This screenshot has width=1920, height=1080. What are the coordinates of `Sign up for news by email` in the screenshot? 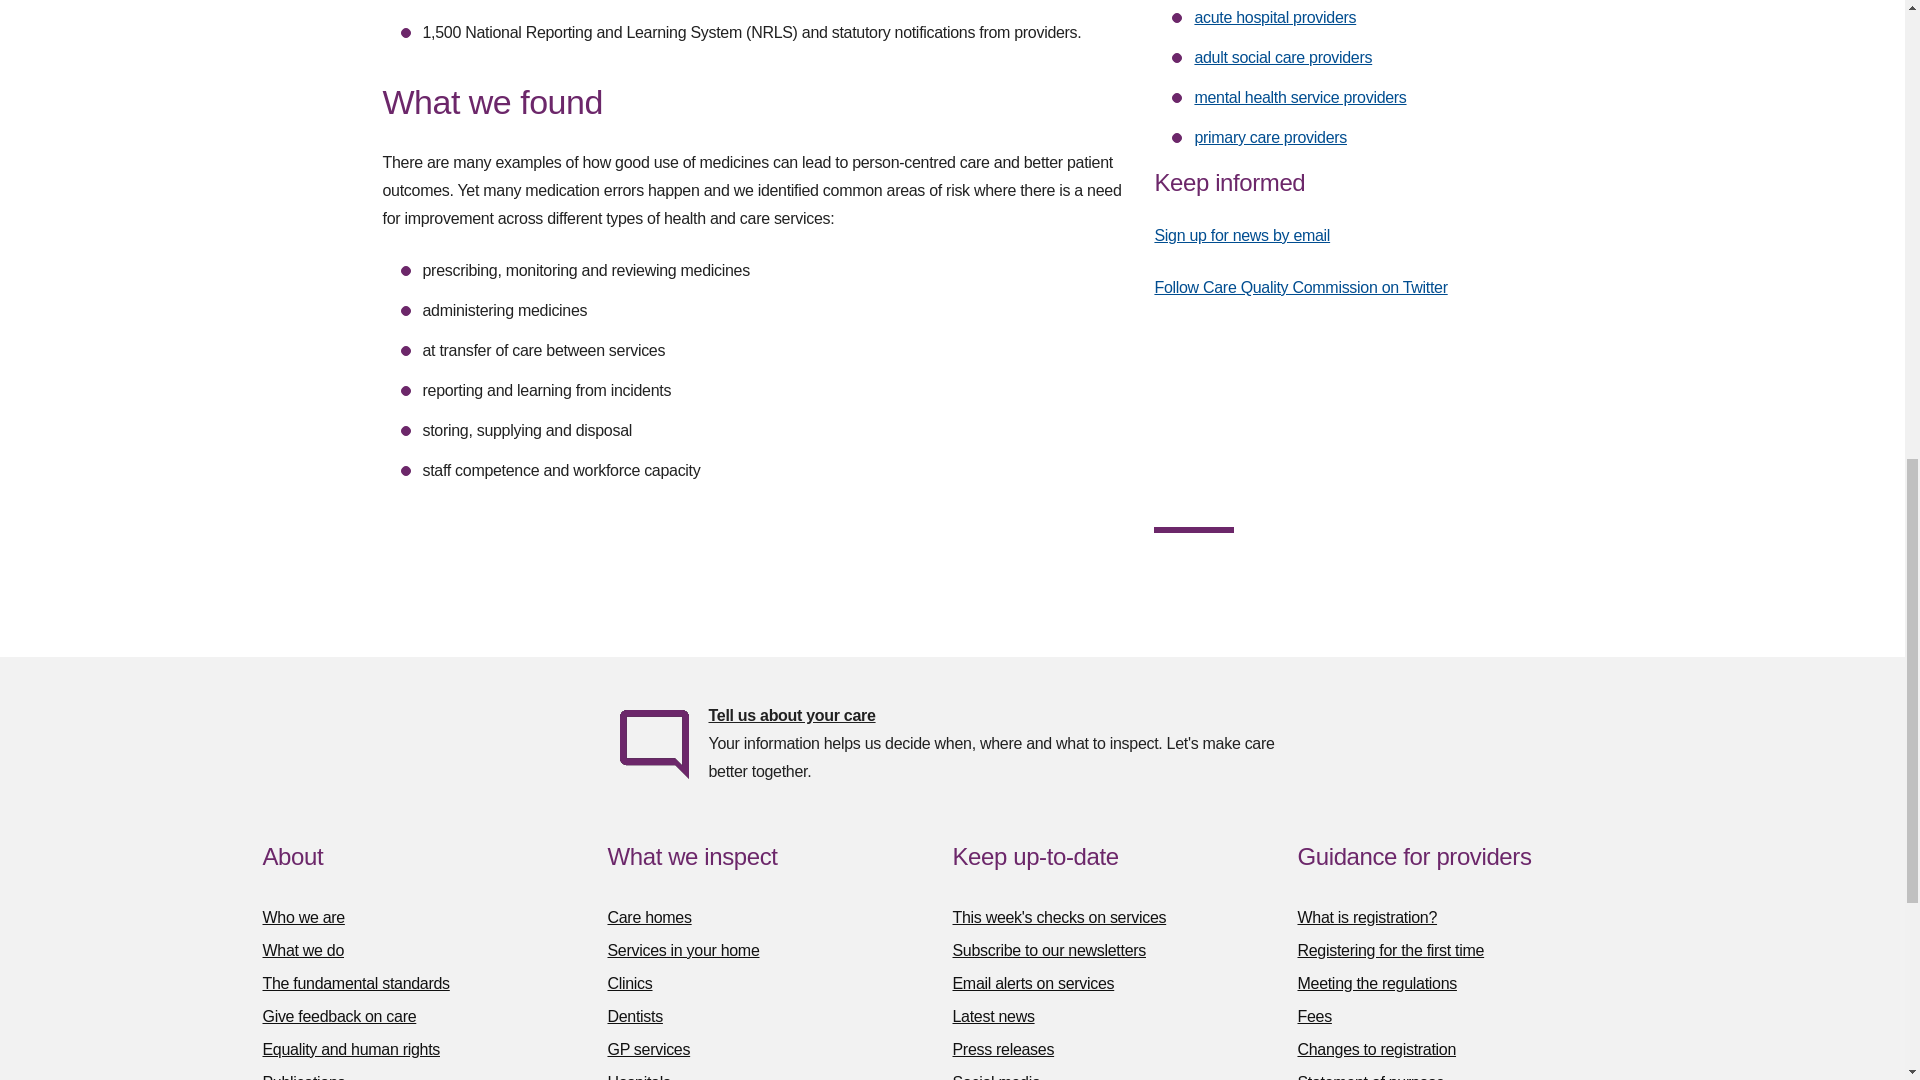 It's located at (1242, 235).